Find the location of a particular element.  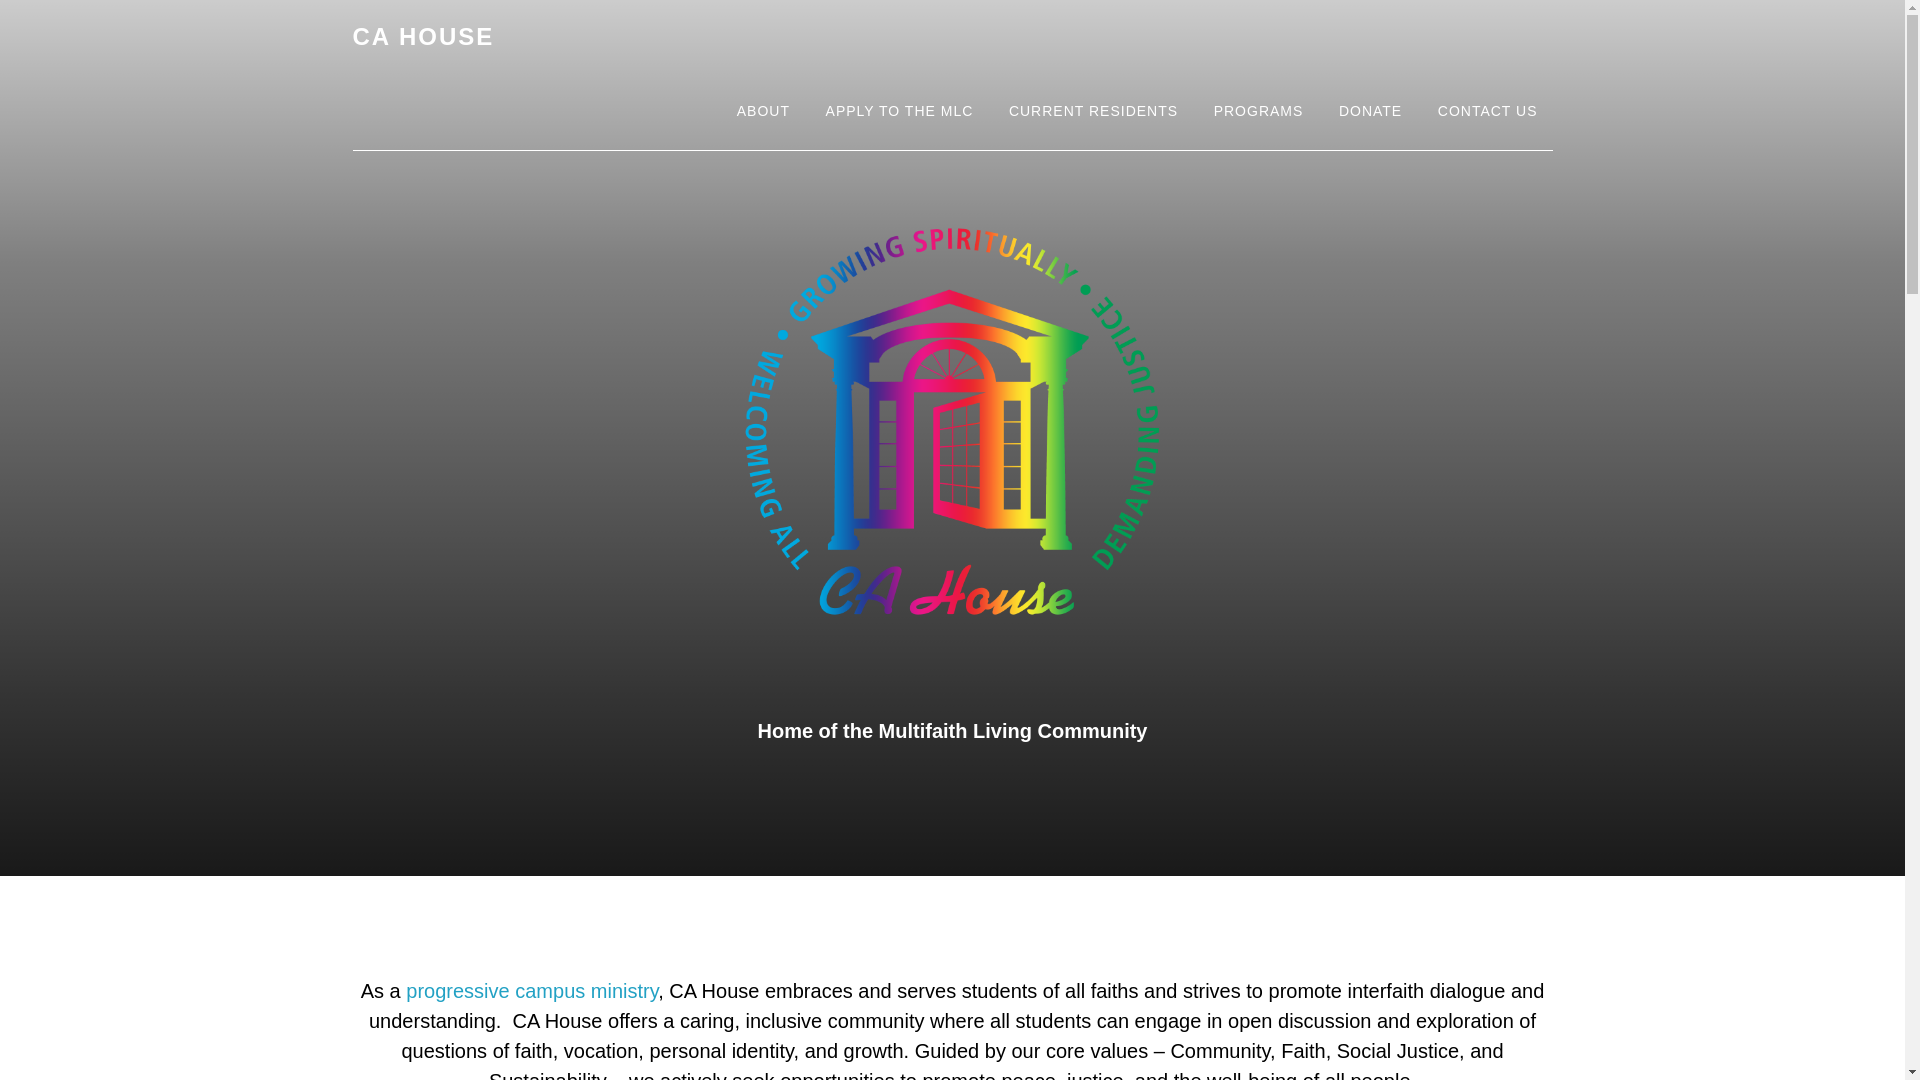

APPLY TO THE MLC is located at coordinates (899, 112).